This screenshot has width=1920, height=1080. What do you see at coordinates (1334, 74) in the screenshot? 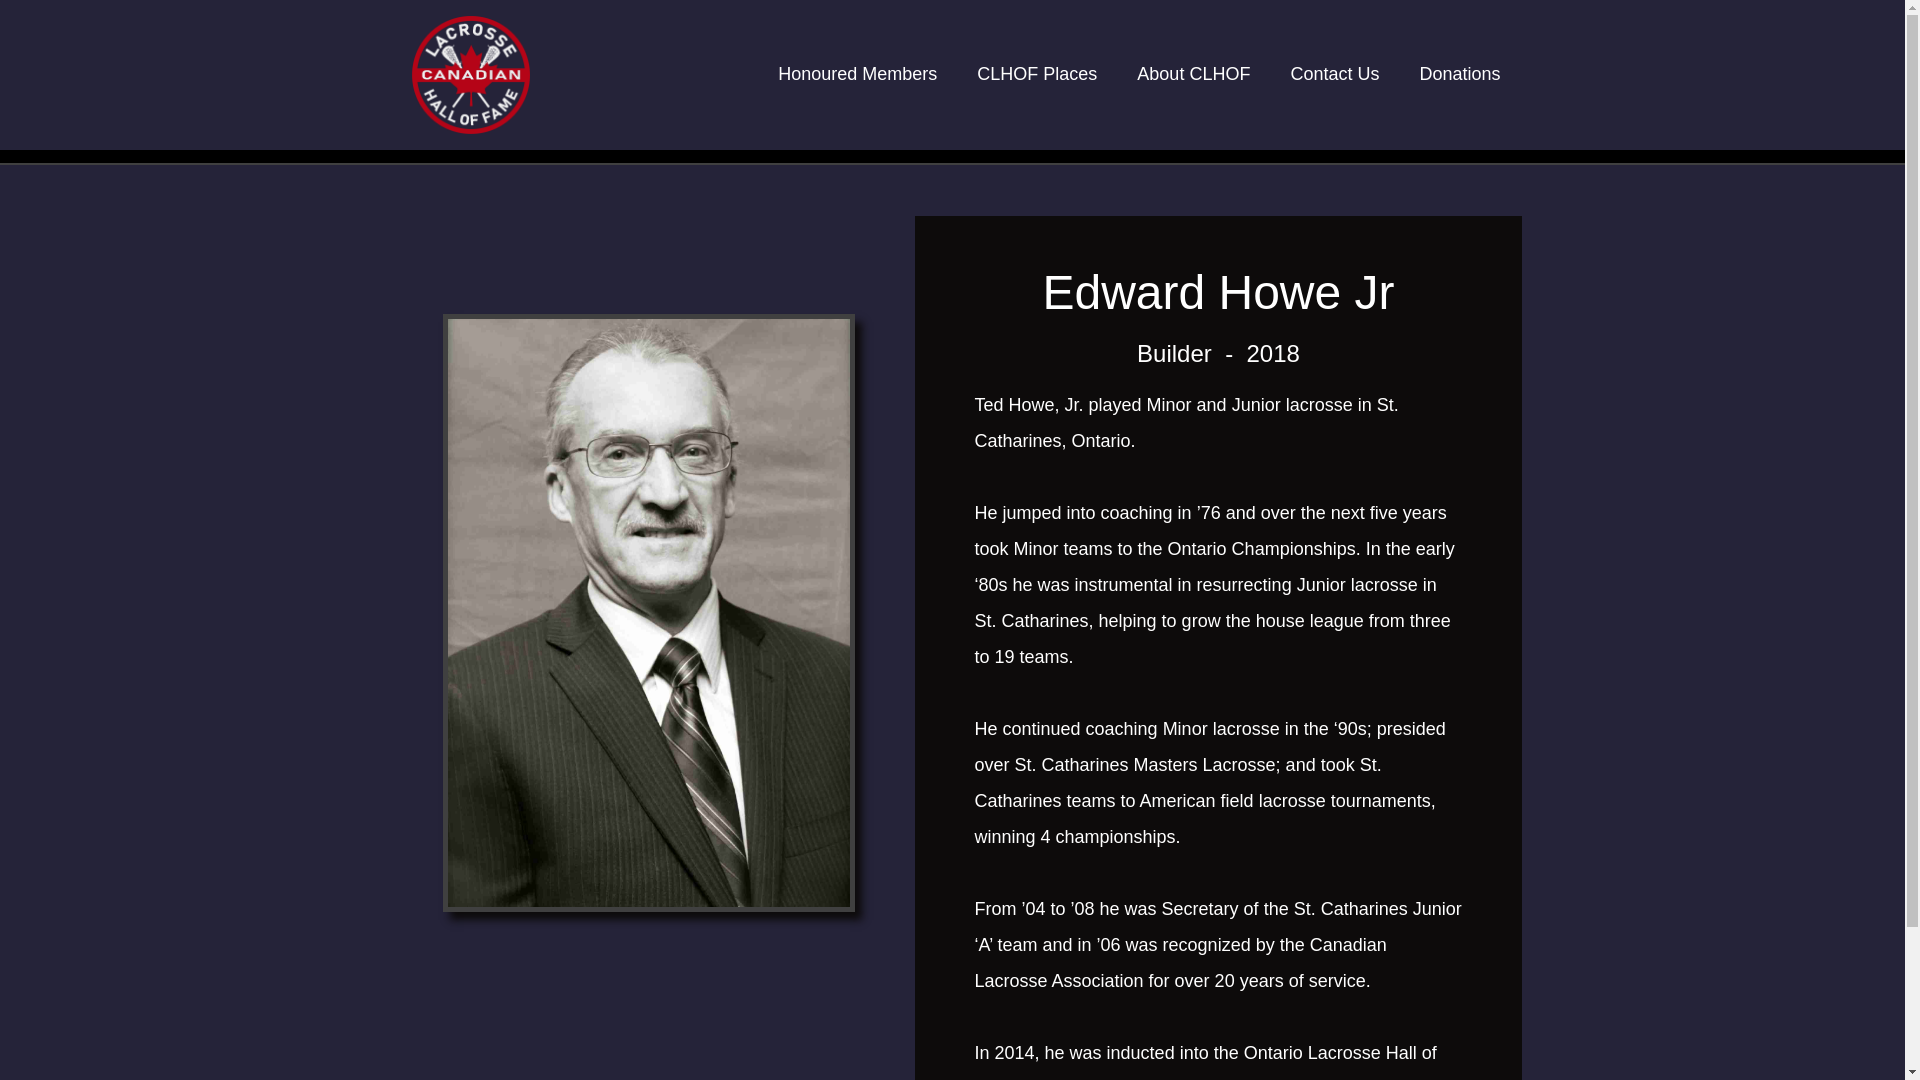
I see `Contact Us` at bounding box center [1334, 74].